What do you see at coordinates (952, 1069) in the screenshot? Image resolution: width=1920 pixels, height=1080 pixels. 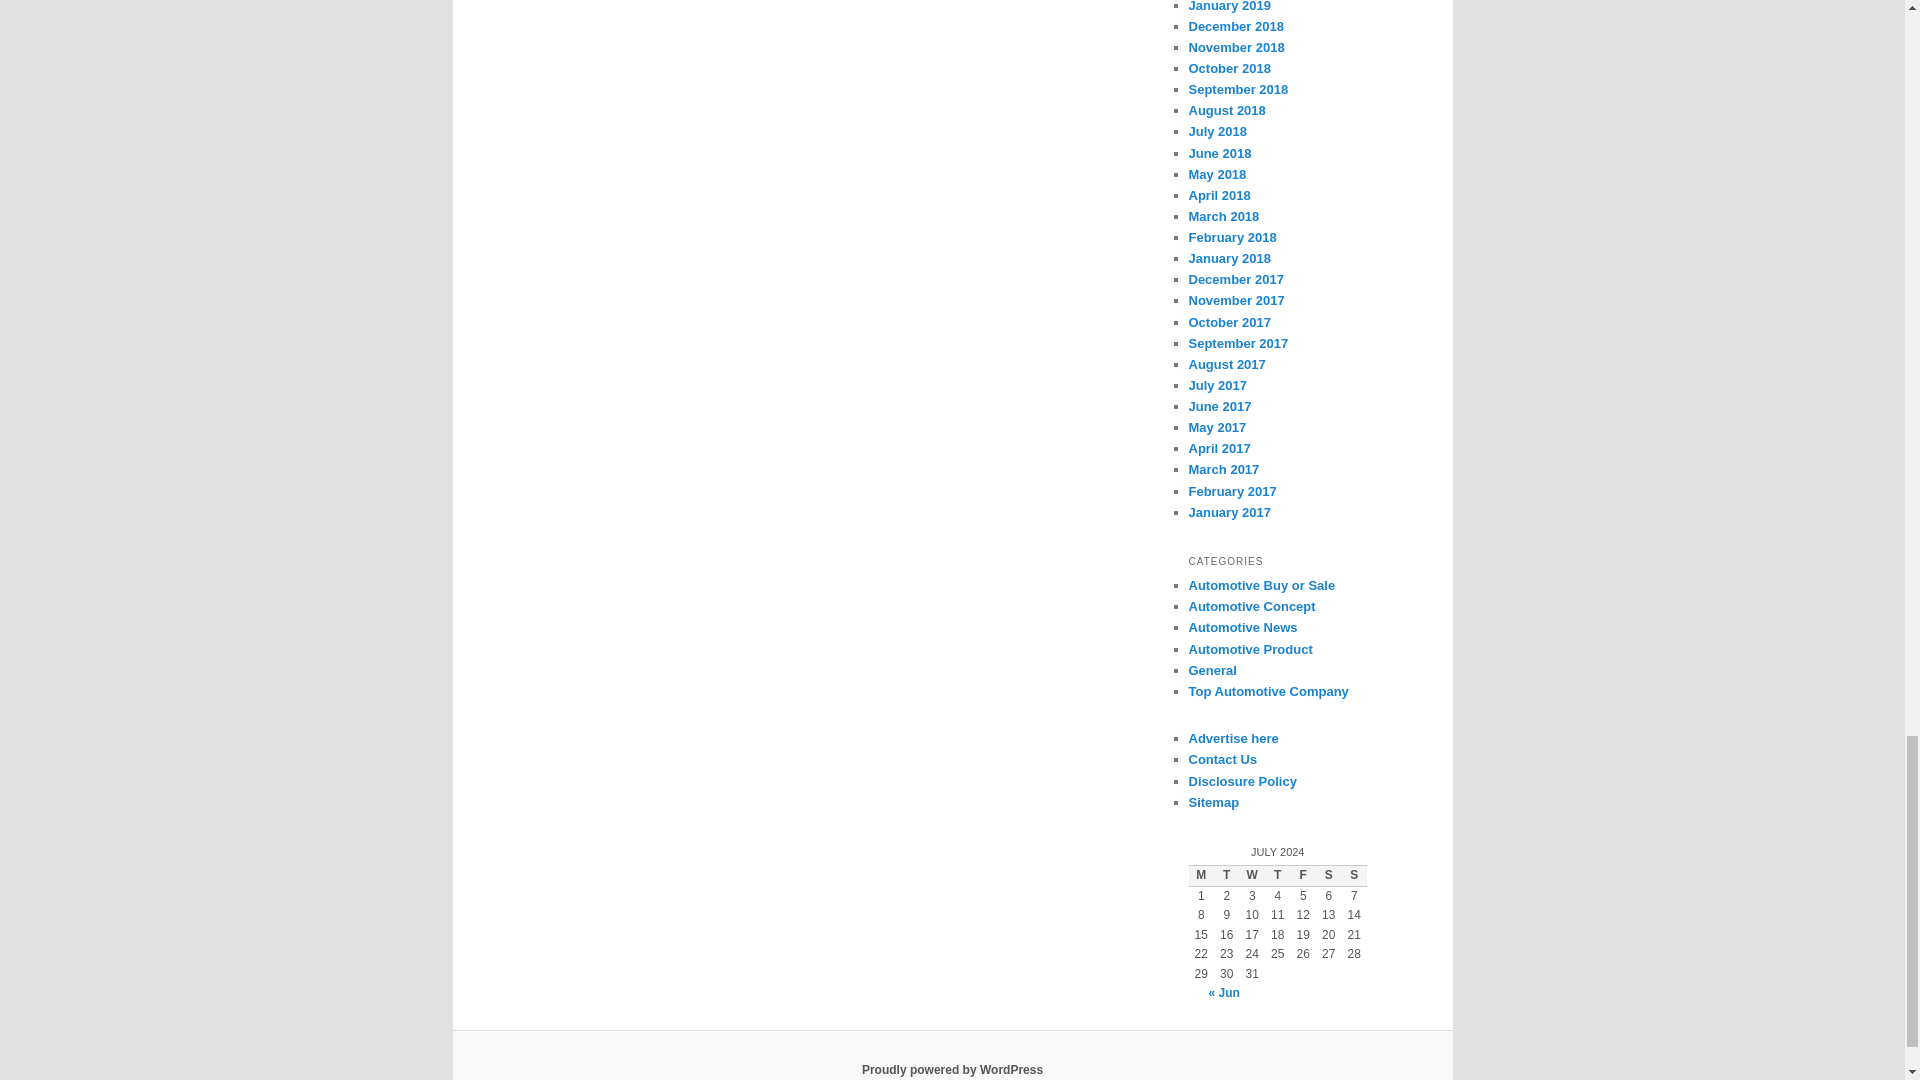 I see `Semantic Personal Publishing Platform` at bounding box center [952, 1069].